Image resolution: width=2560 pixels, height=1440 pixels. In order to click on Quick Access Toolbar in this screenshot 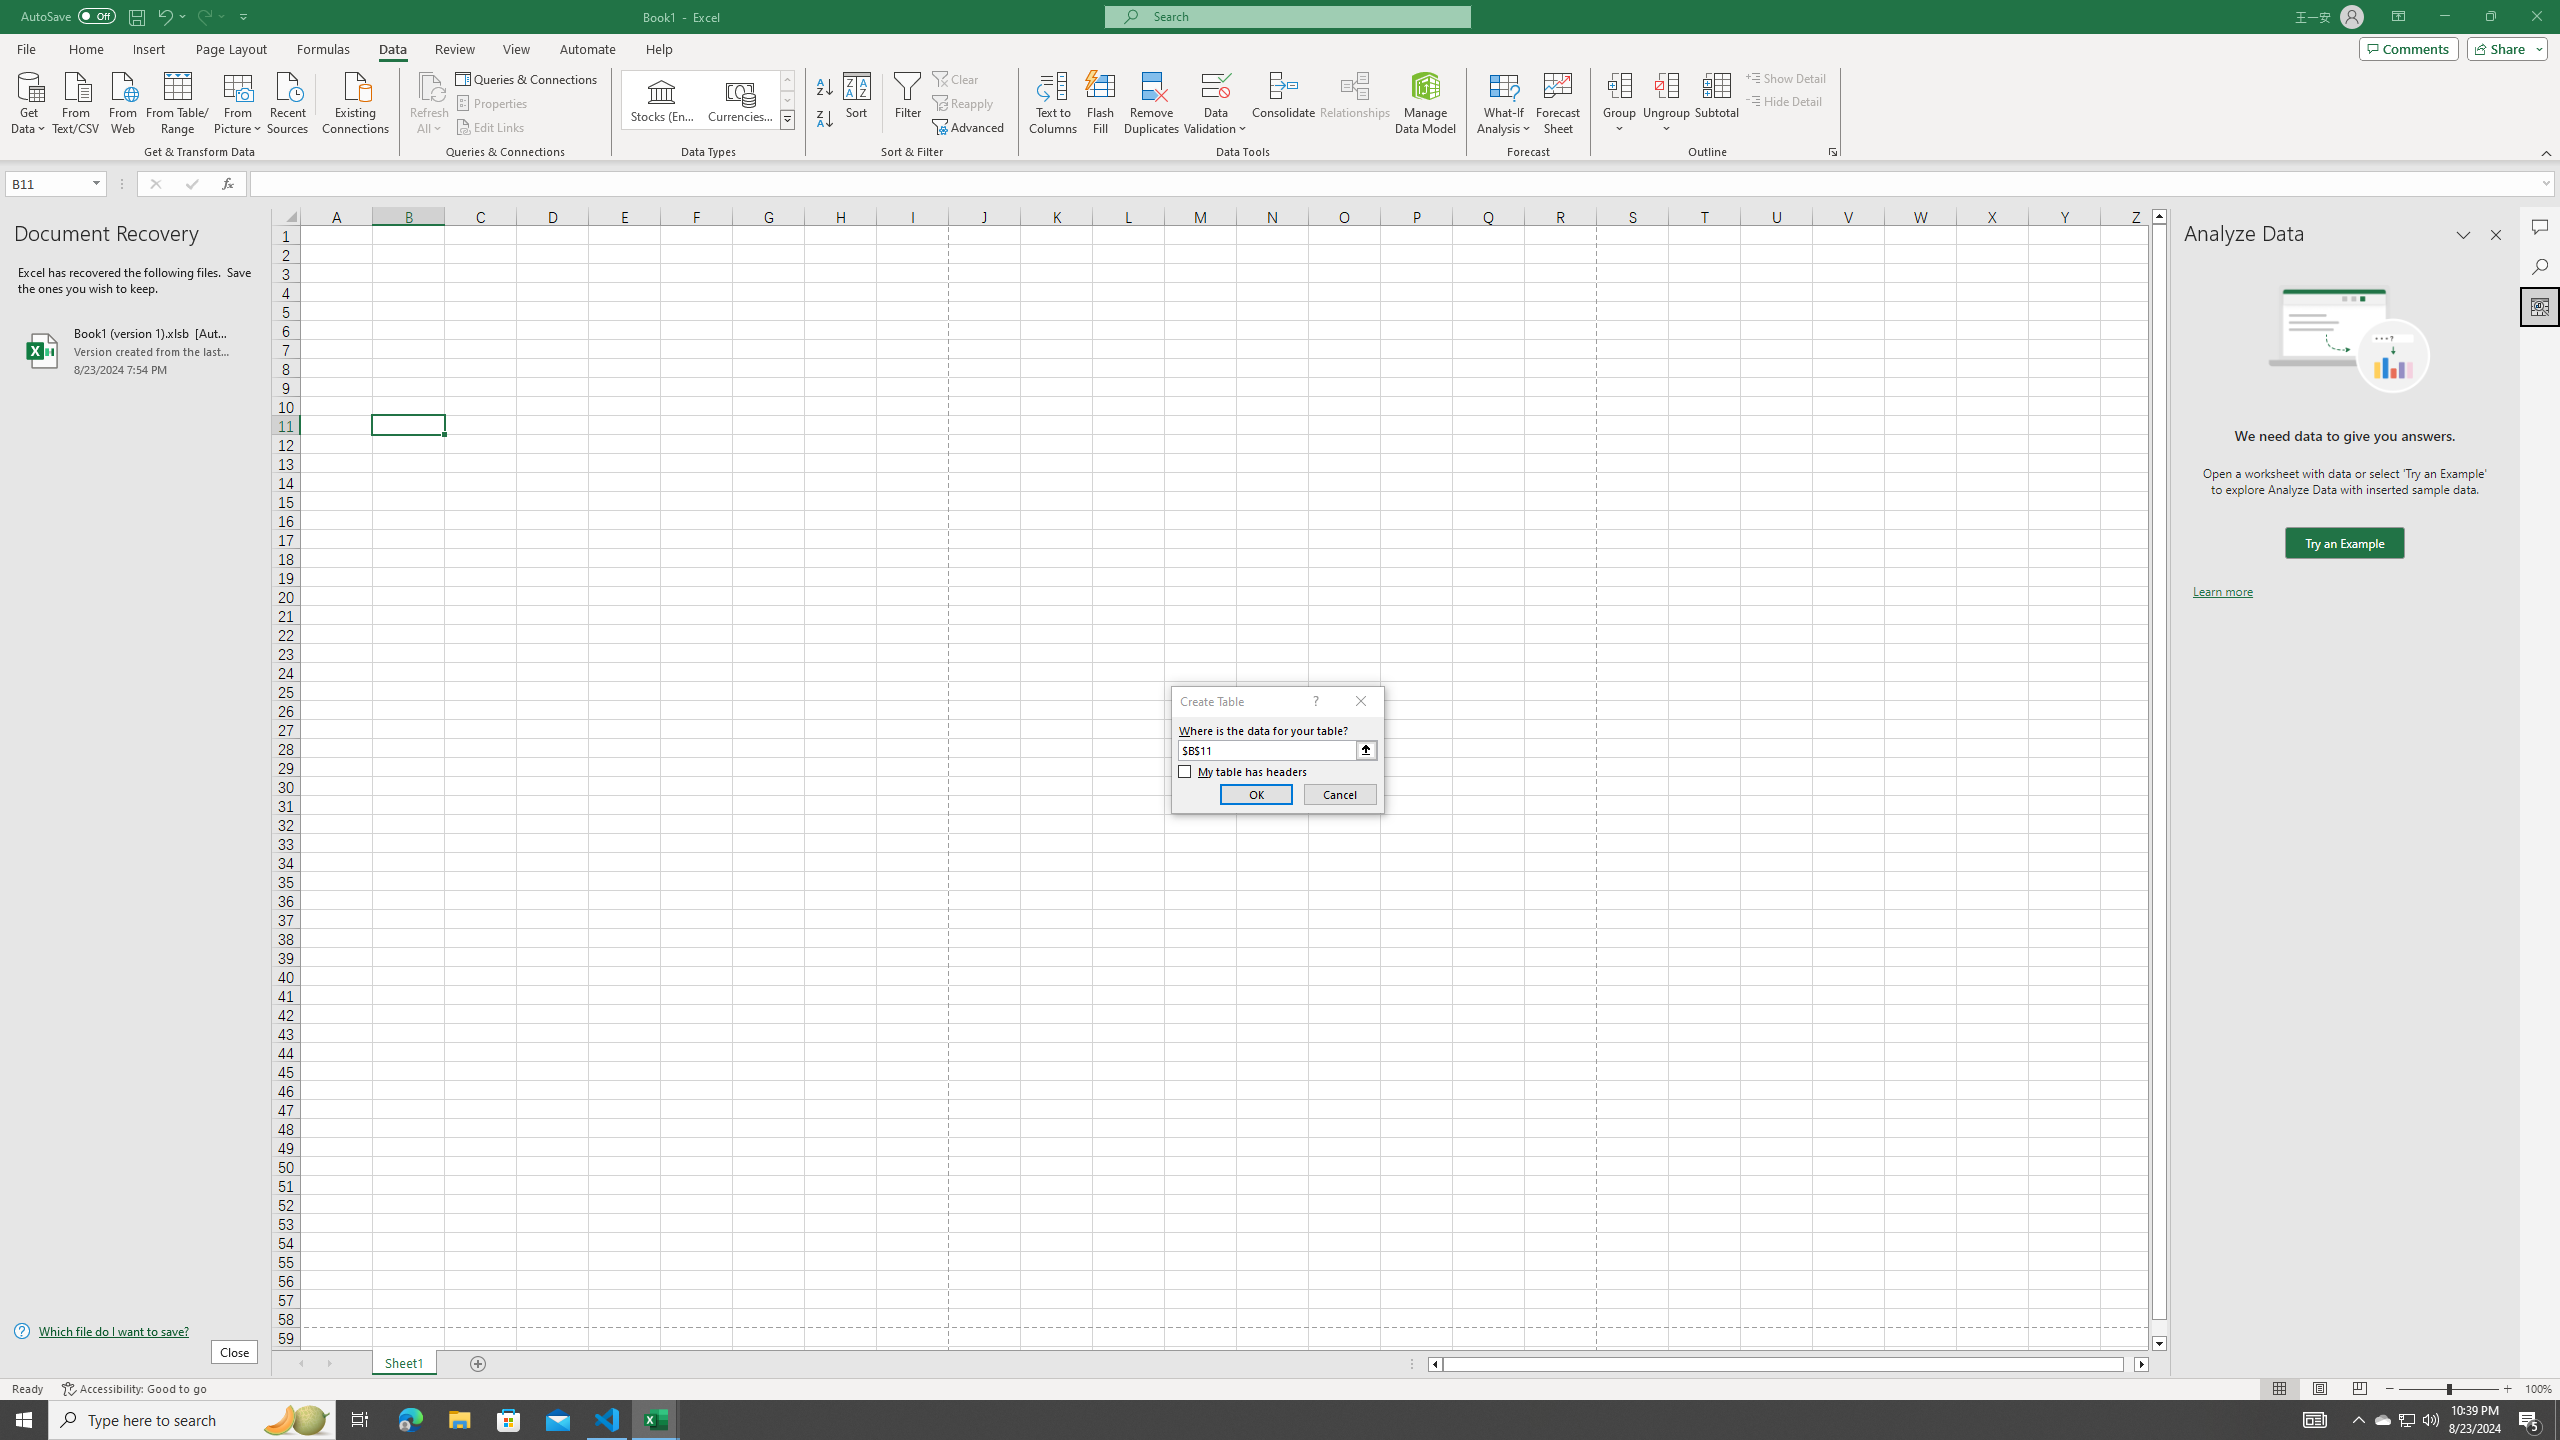, I will do `click(136, 17)`.